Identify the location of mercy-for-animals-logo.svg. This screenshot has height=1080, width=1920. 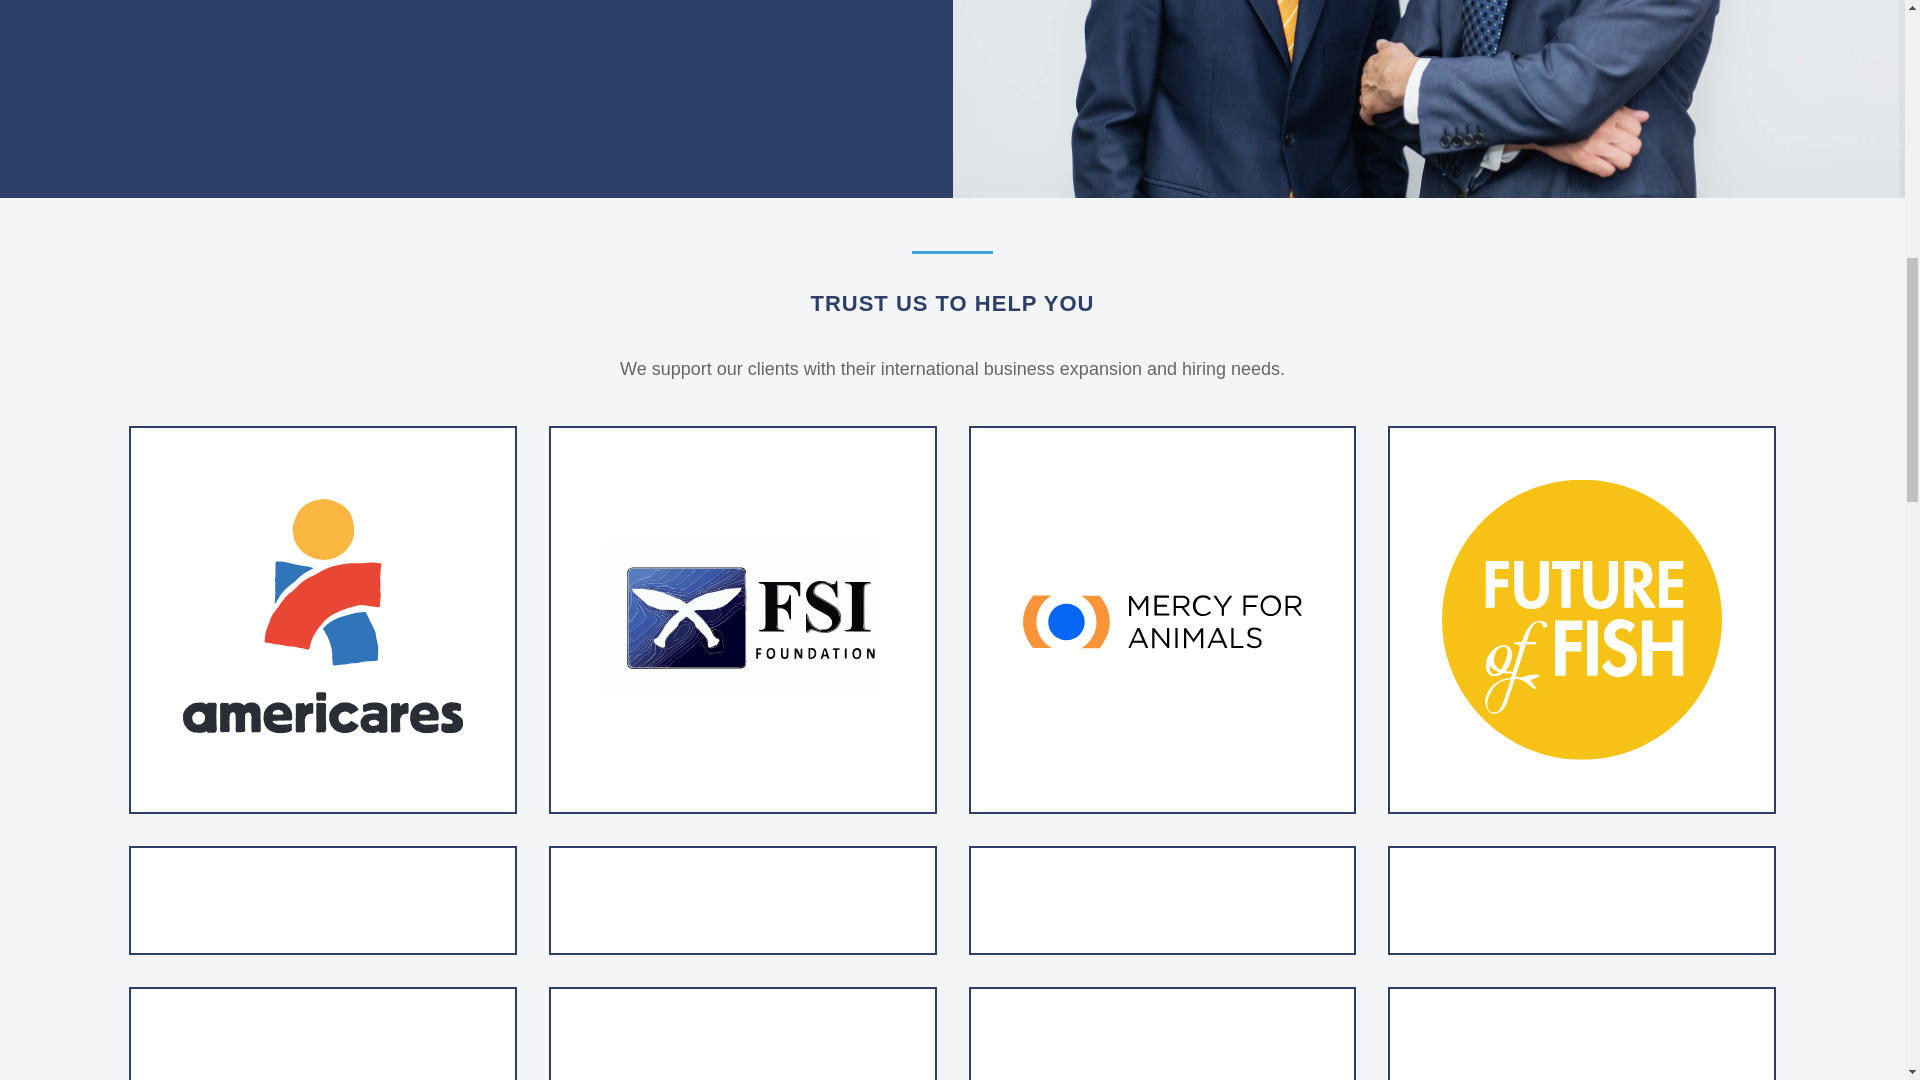
(1161, 620).